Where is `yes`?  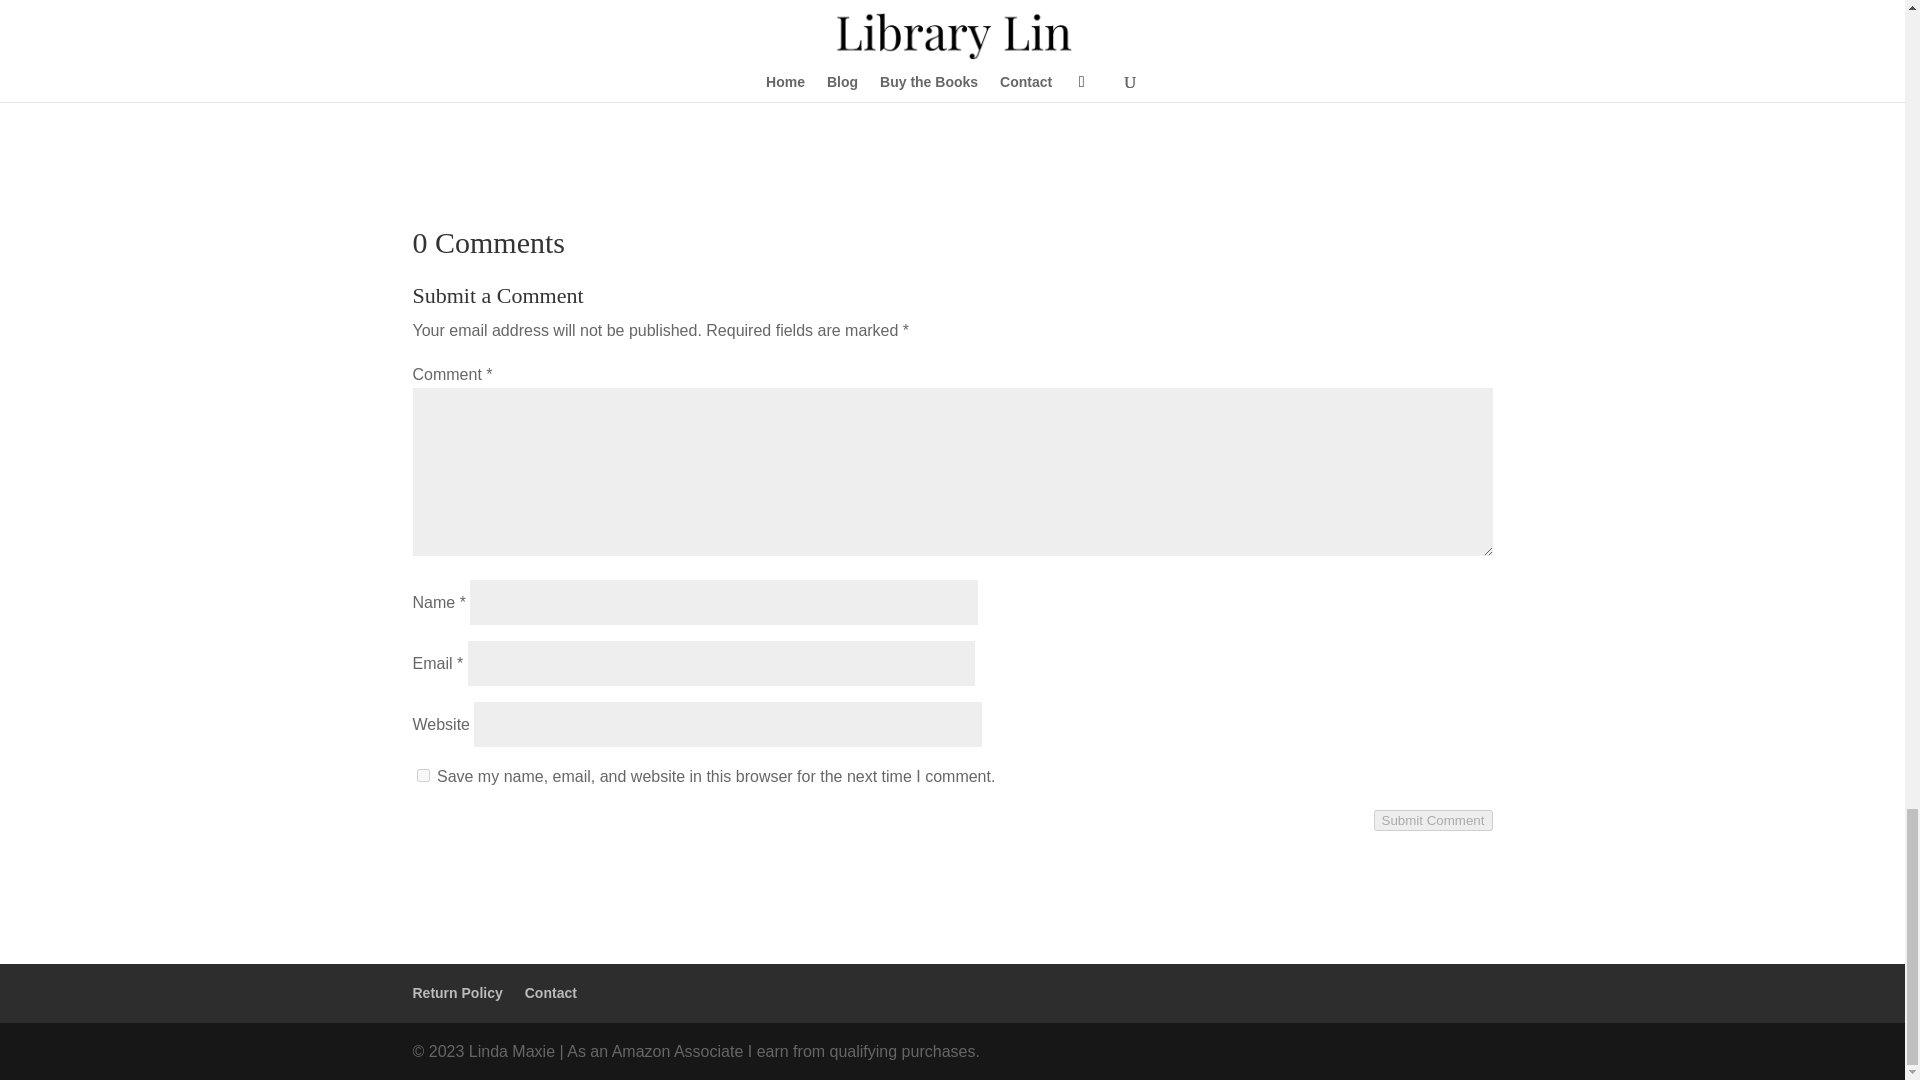
yes is located at coordinates (422, 774).